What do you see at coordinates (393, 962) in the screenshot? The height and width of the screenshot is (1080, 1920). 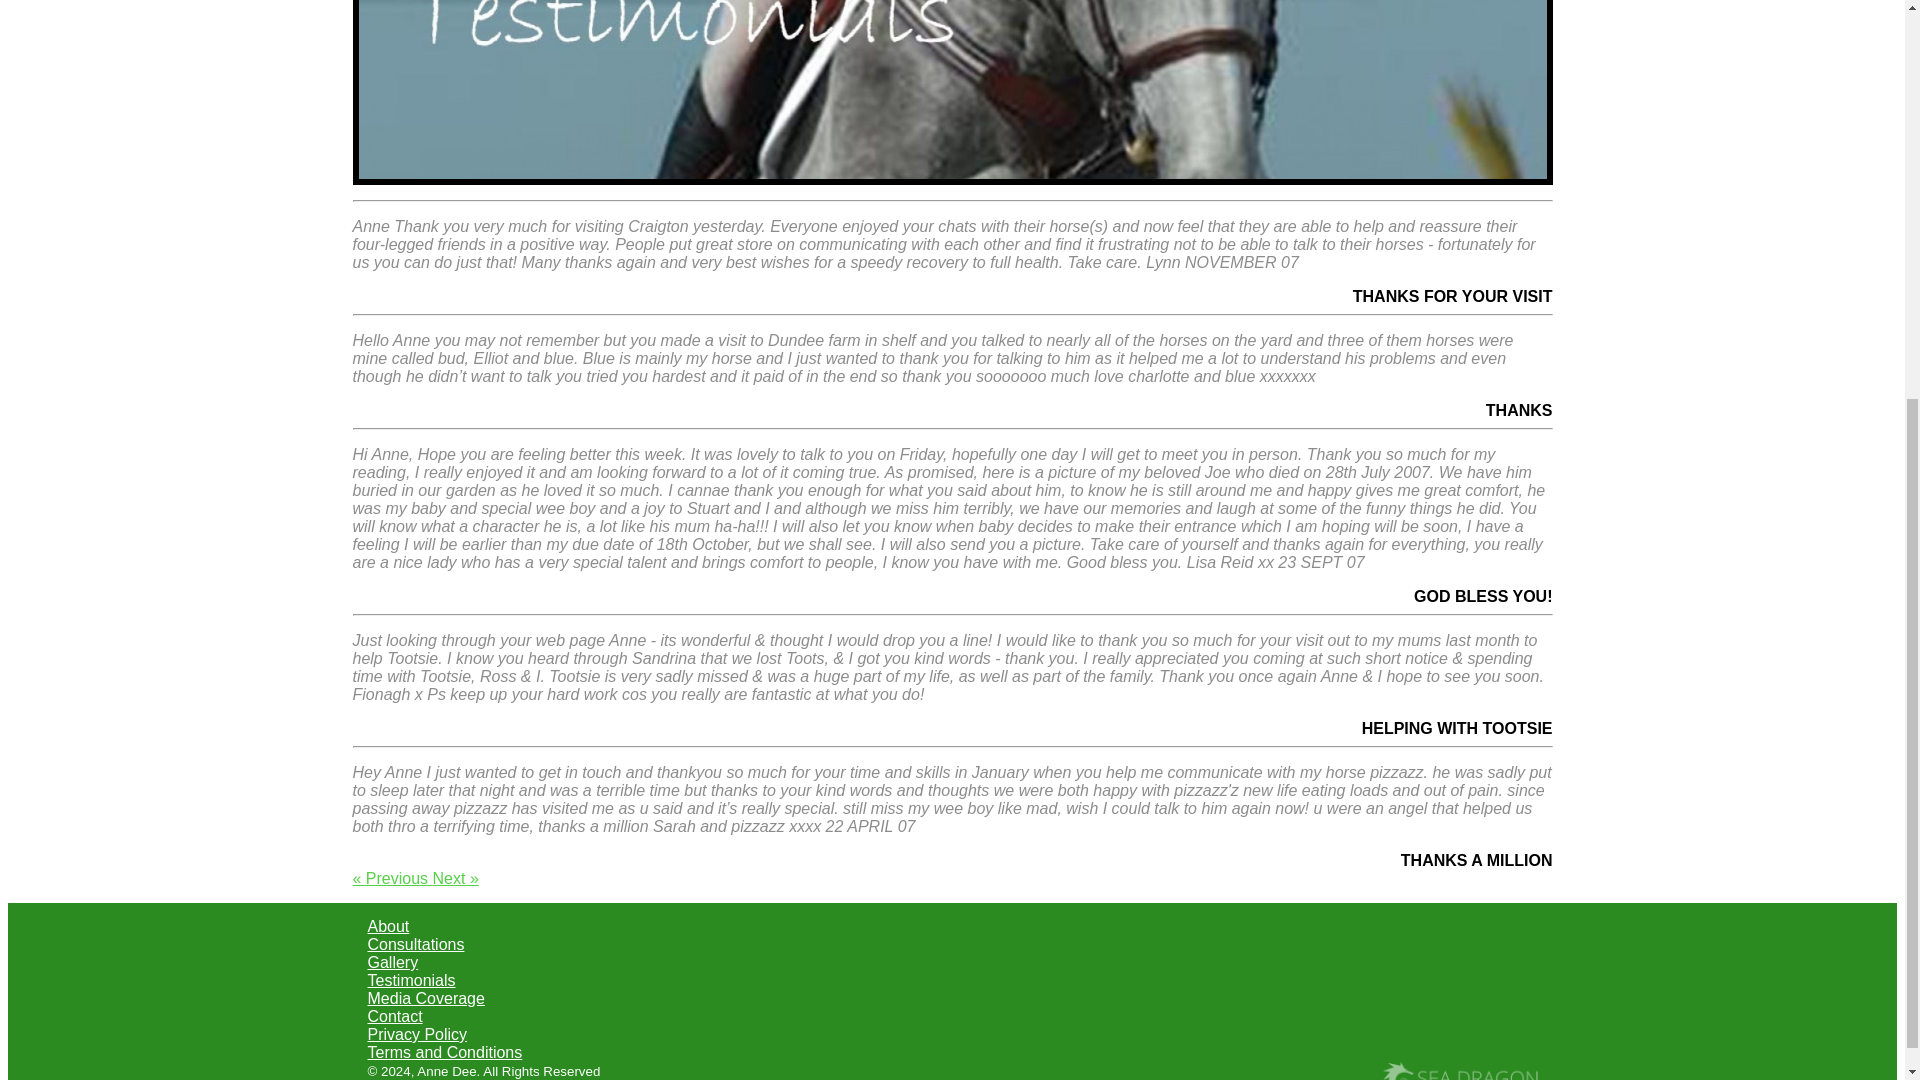 I see `Gallery` at bounding box center [393, 962].